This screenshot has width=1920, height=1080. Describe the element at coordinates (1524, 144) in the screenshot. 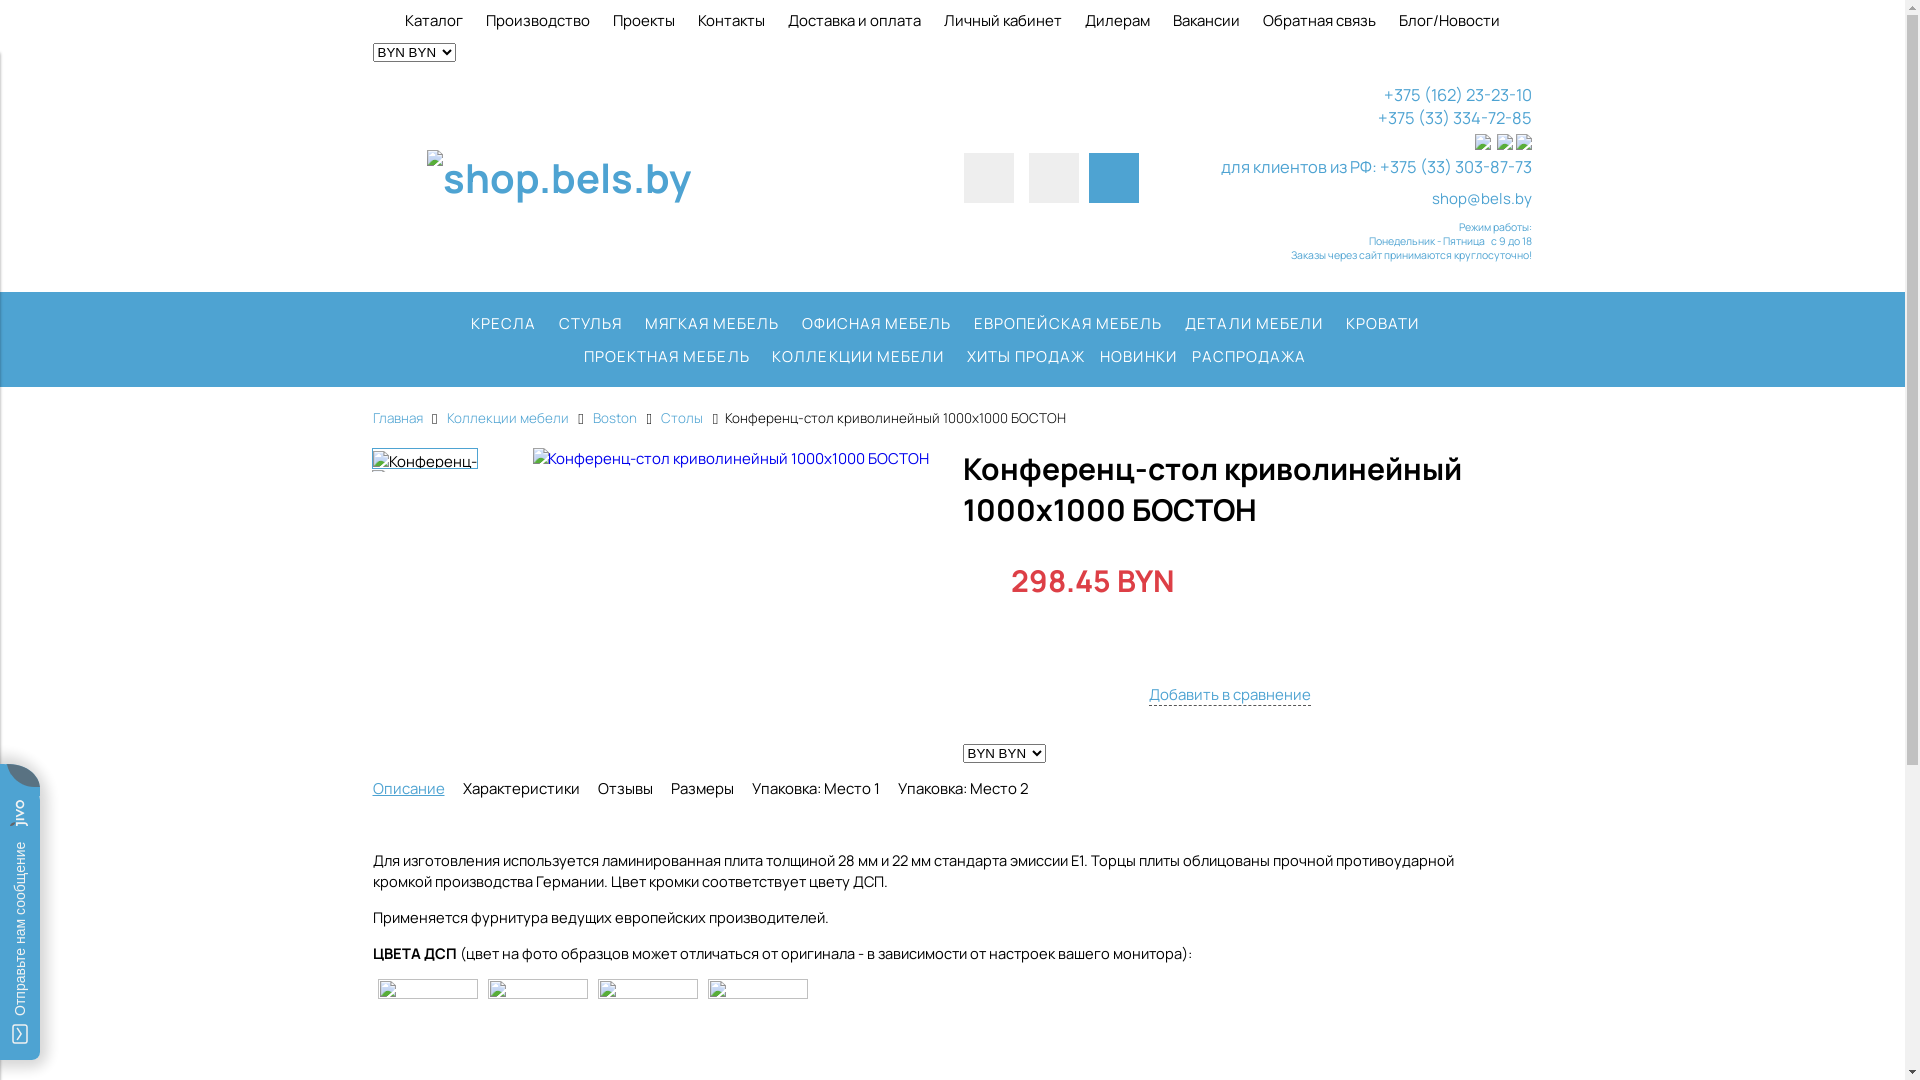

I see `Telegram` at that location.